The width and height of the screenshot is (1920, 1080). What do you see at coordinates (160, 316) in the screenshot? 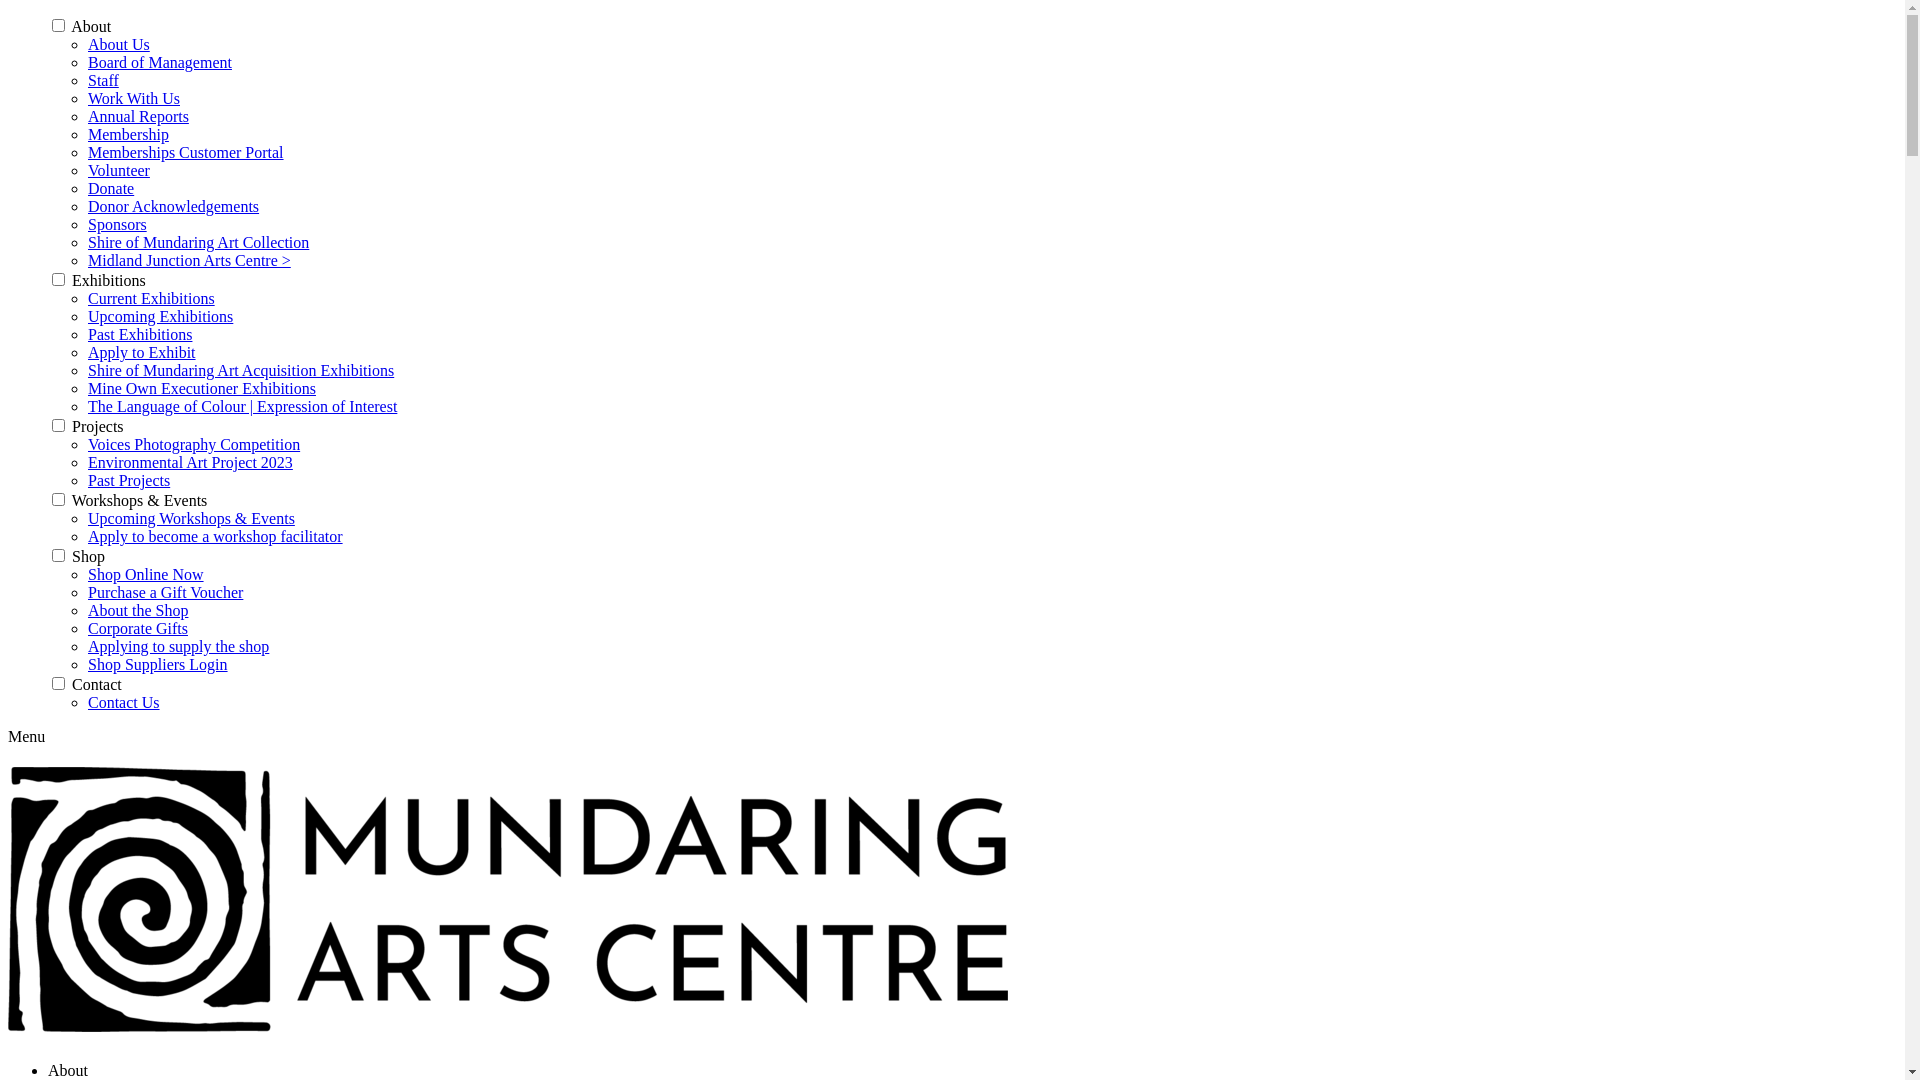
I see `Upcoming Exhibitions` at bounding box center [160, 316].